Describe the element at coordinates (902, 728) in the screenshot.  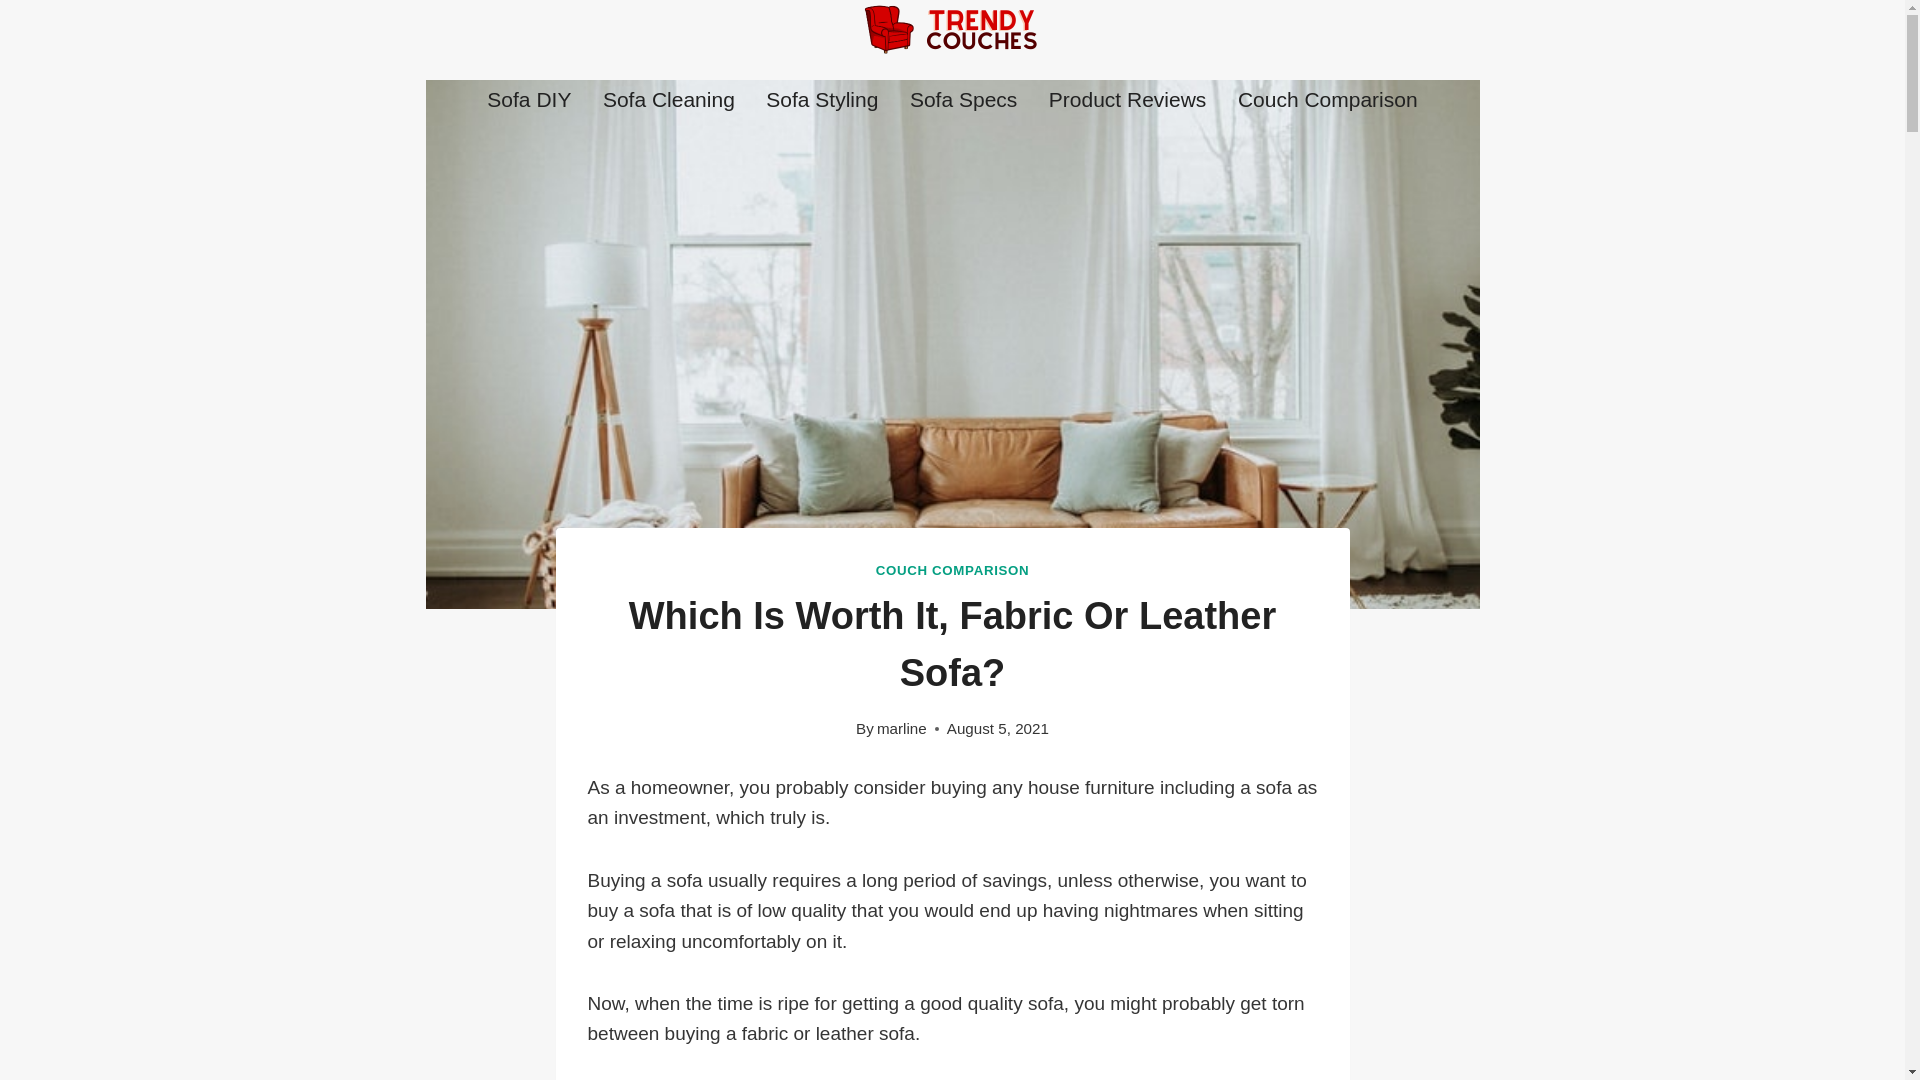
I see `marline` at that location.